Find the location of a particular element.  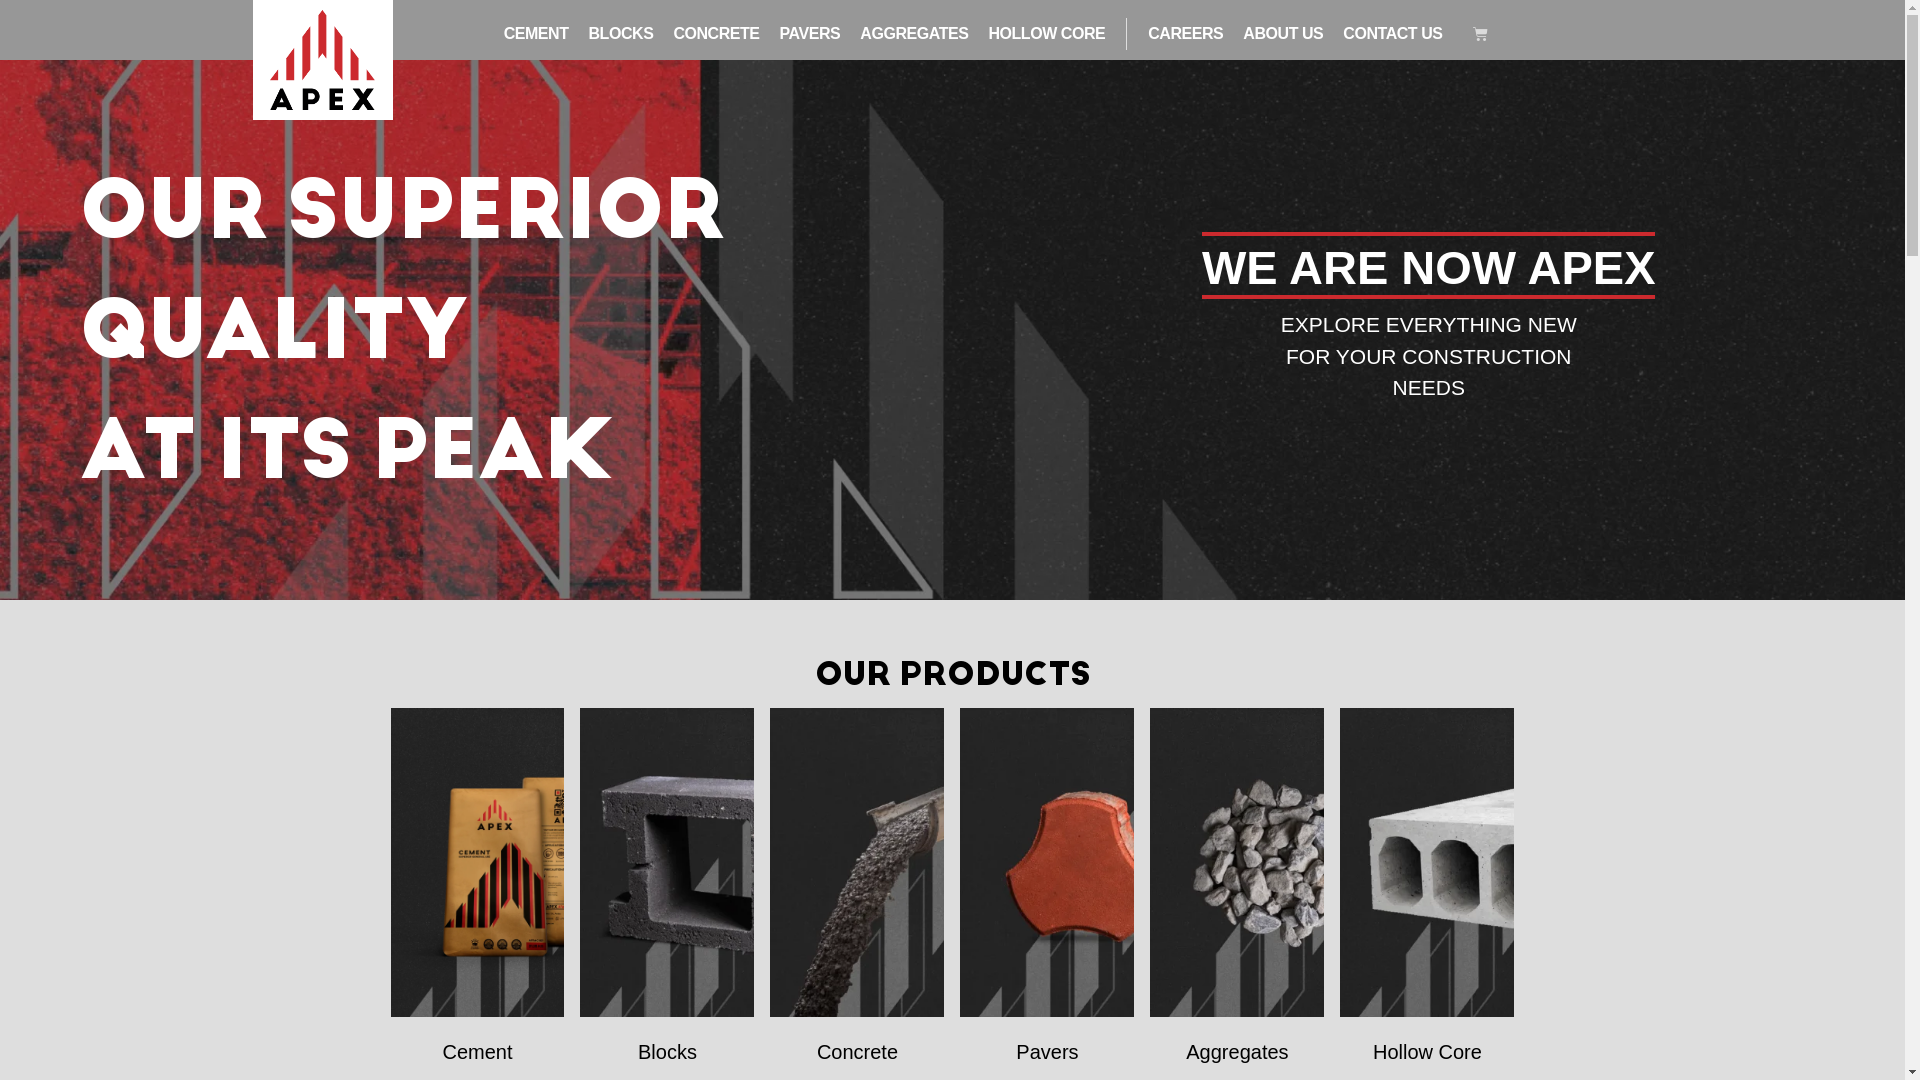

PAVERS is located at coordinates (810, 34).